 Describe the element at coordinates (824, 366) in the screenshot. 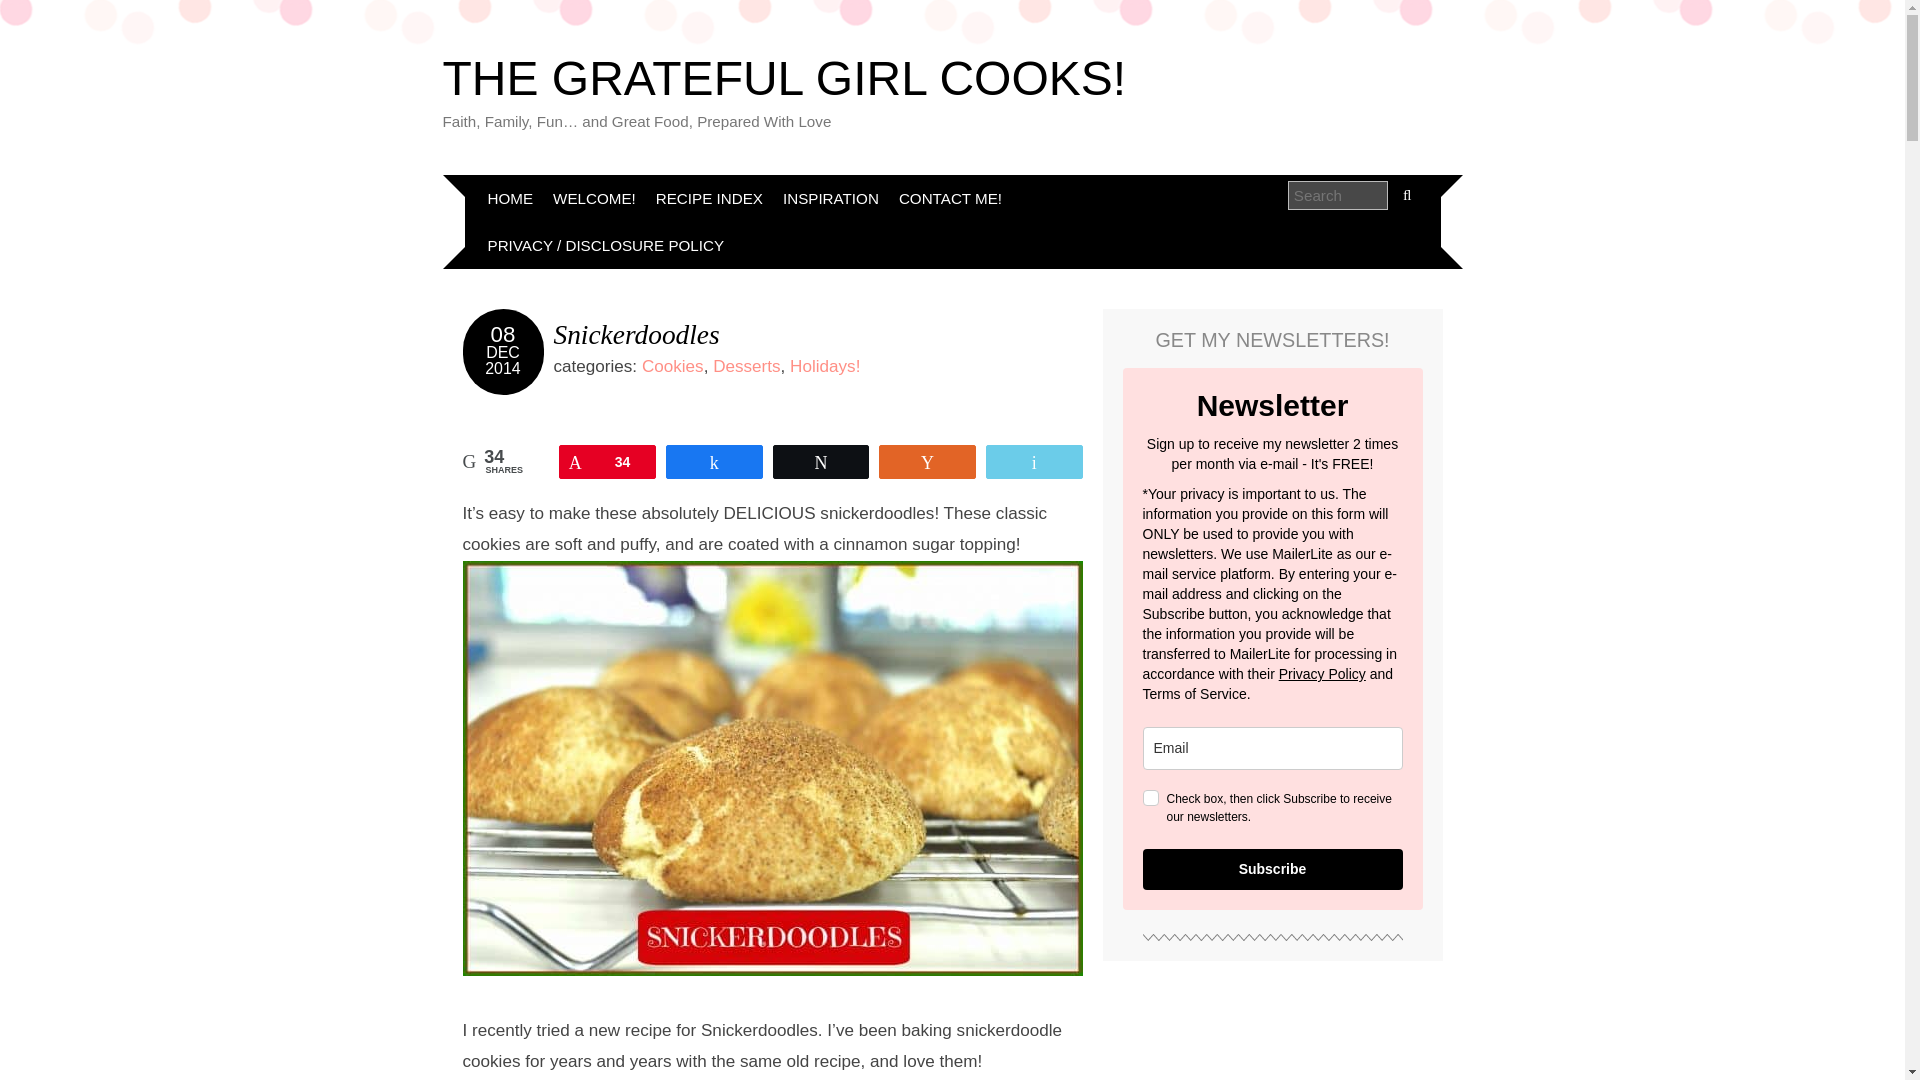

I see `Holidays!` at that location.